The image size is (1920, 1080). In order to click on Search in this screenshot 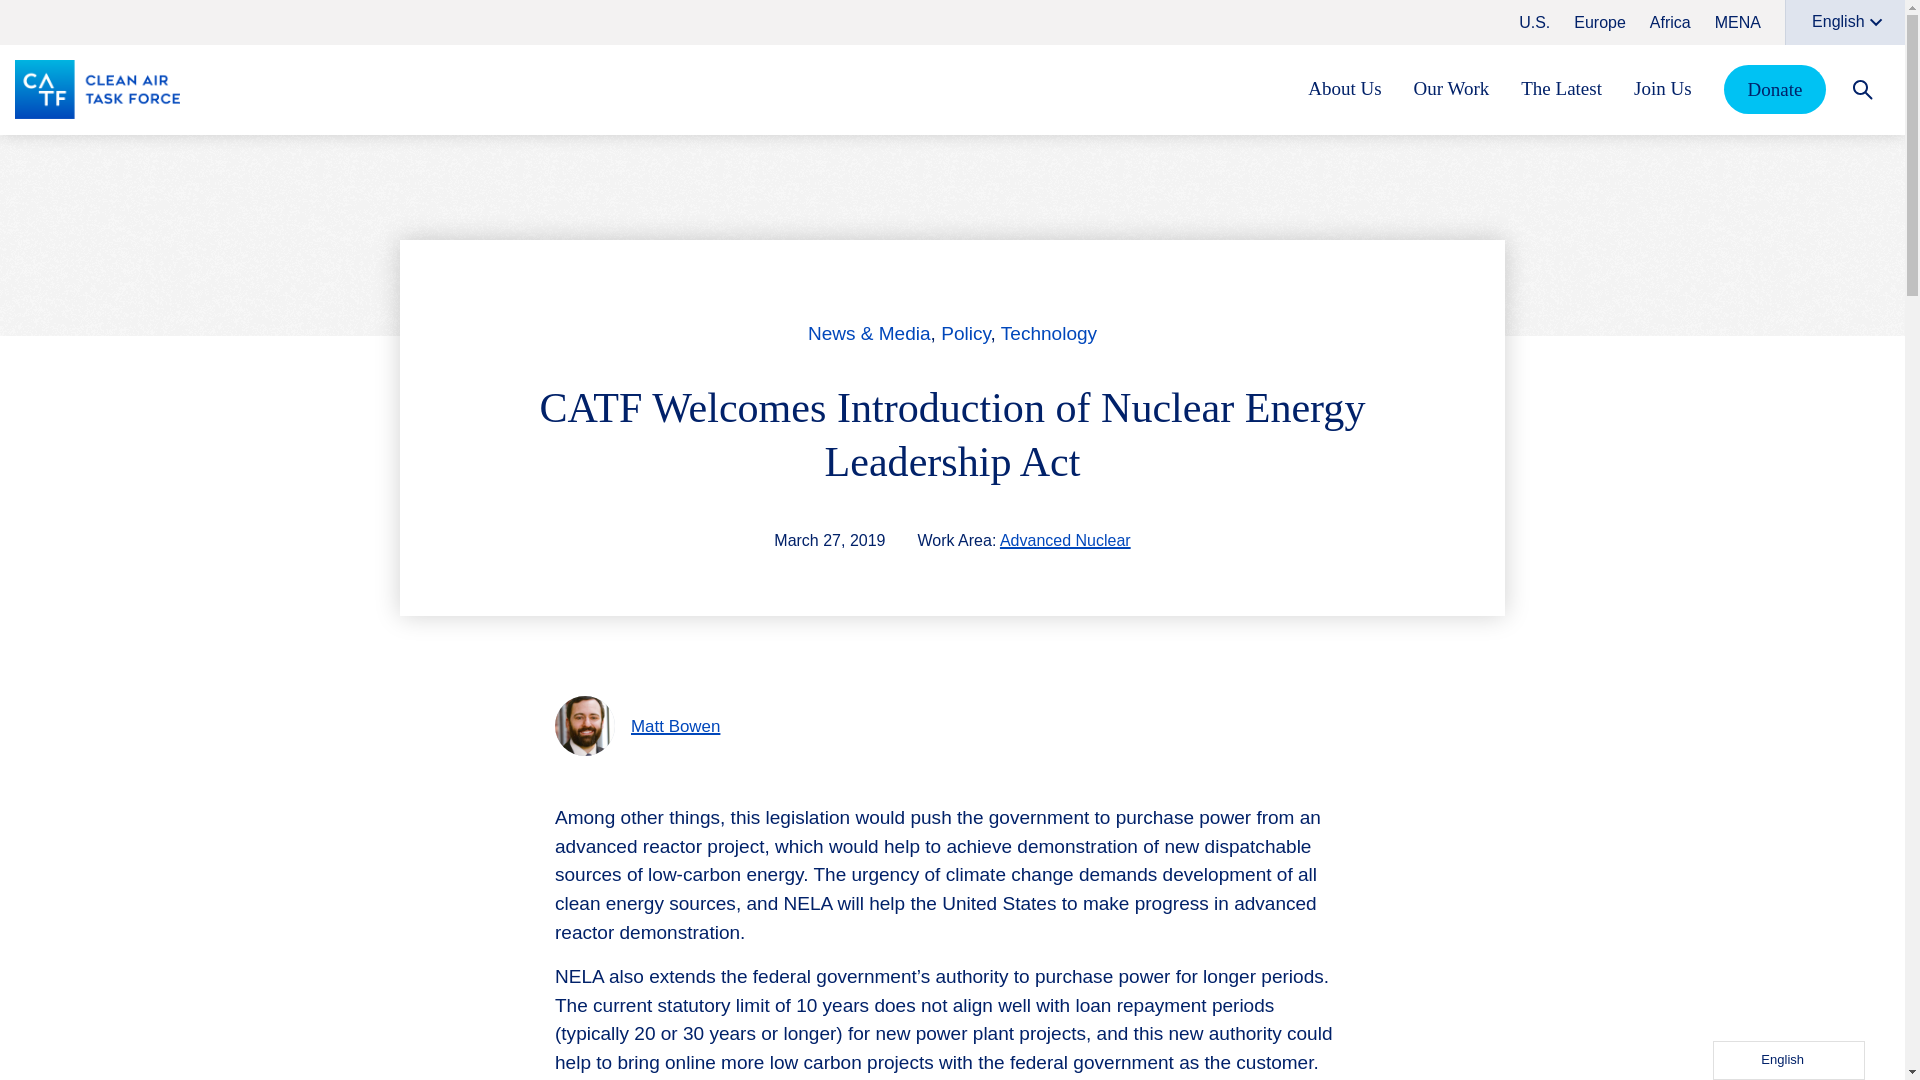, I will do `click(1862, 89)`.